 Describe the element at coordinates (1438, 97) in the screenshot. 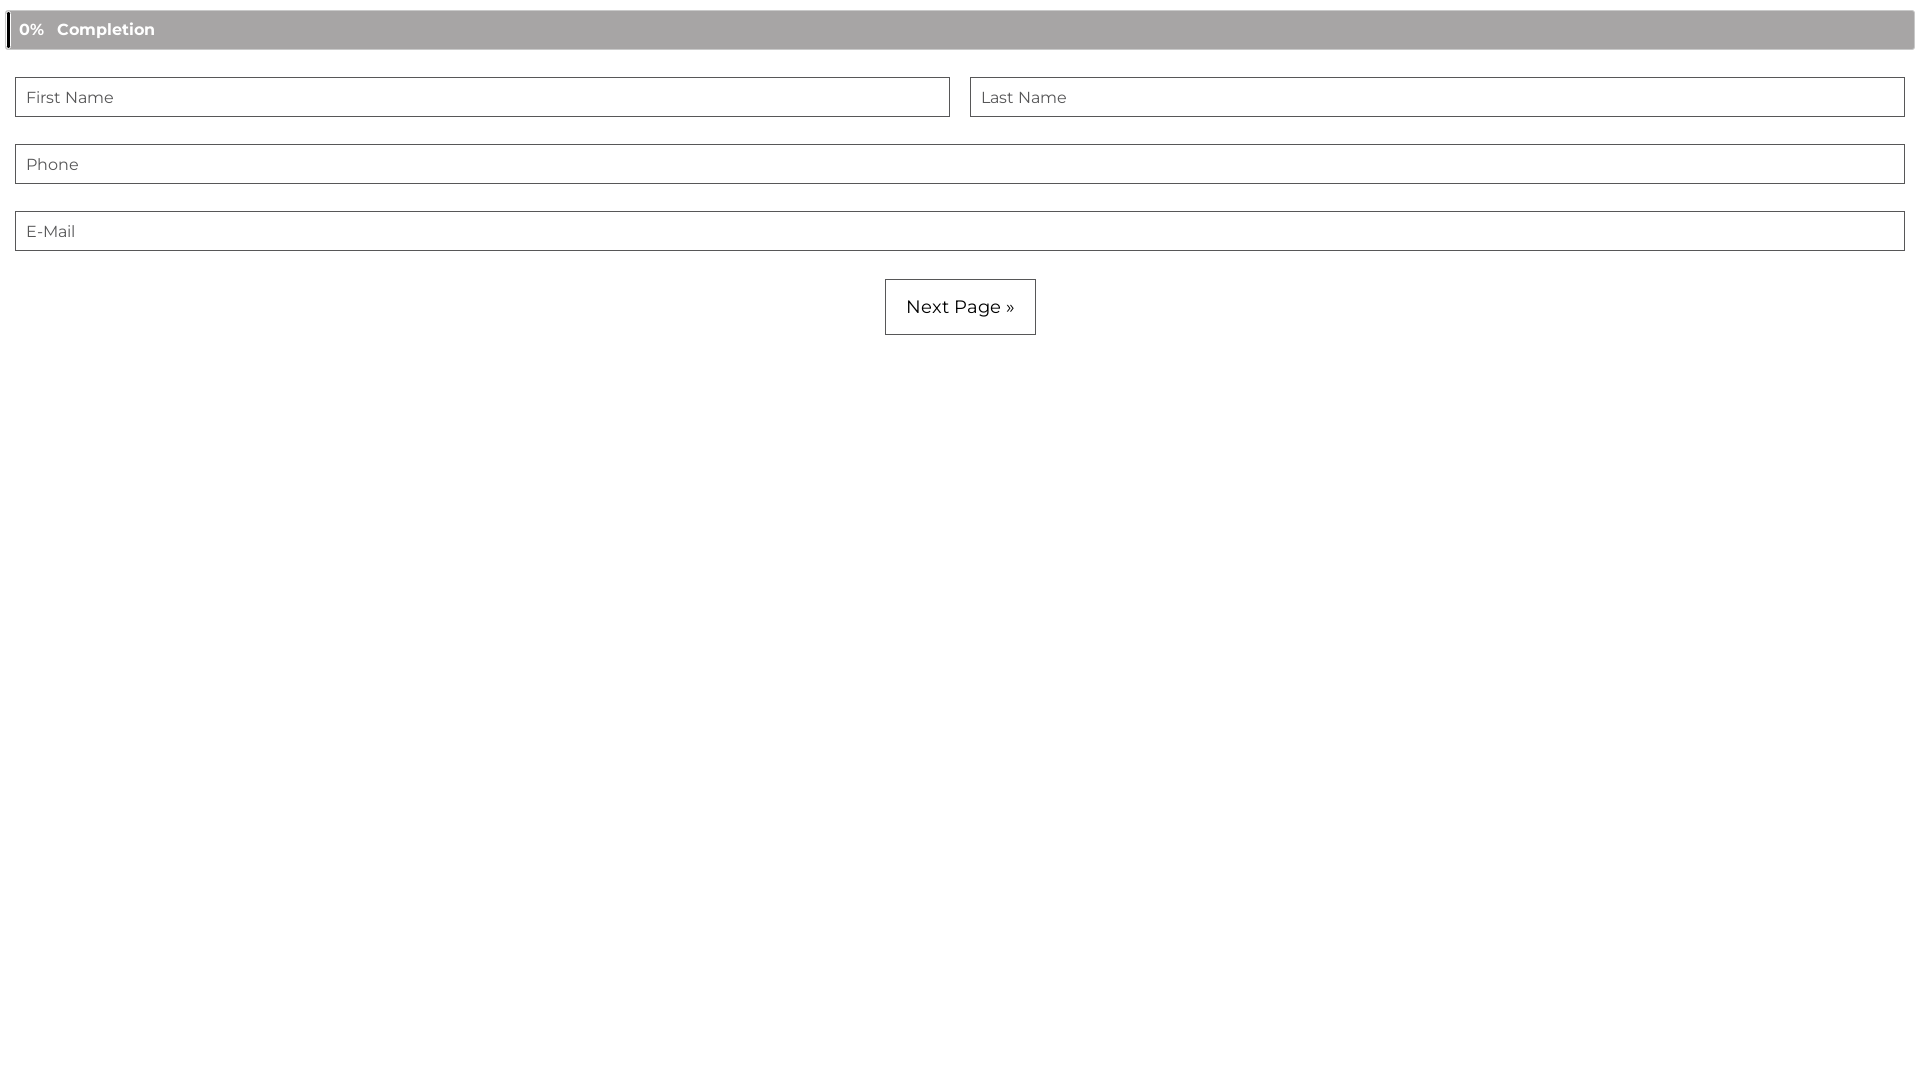

I see `Last Name` at that location.